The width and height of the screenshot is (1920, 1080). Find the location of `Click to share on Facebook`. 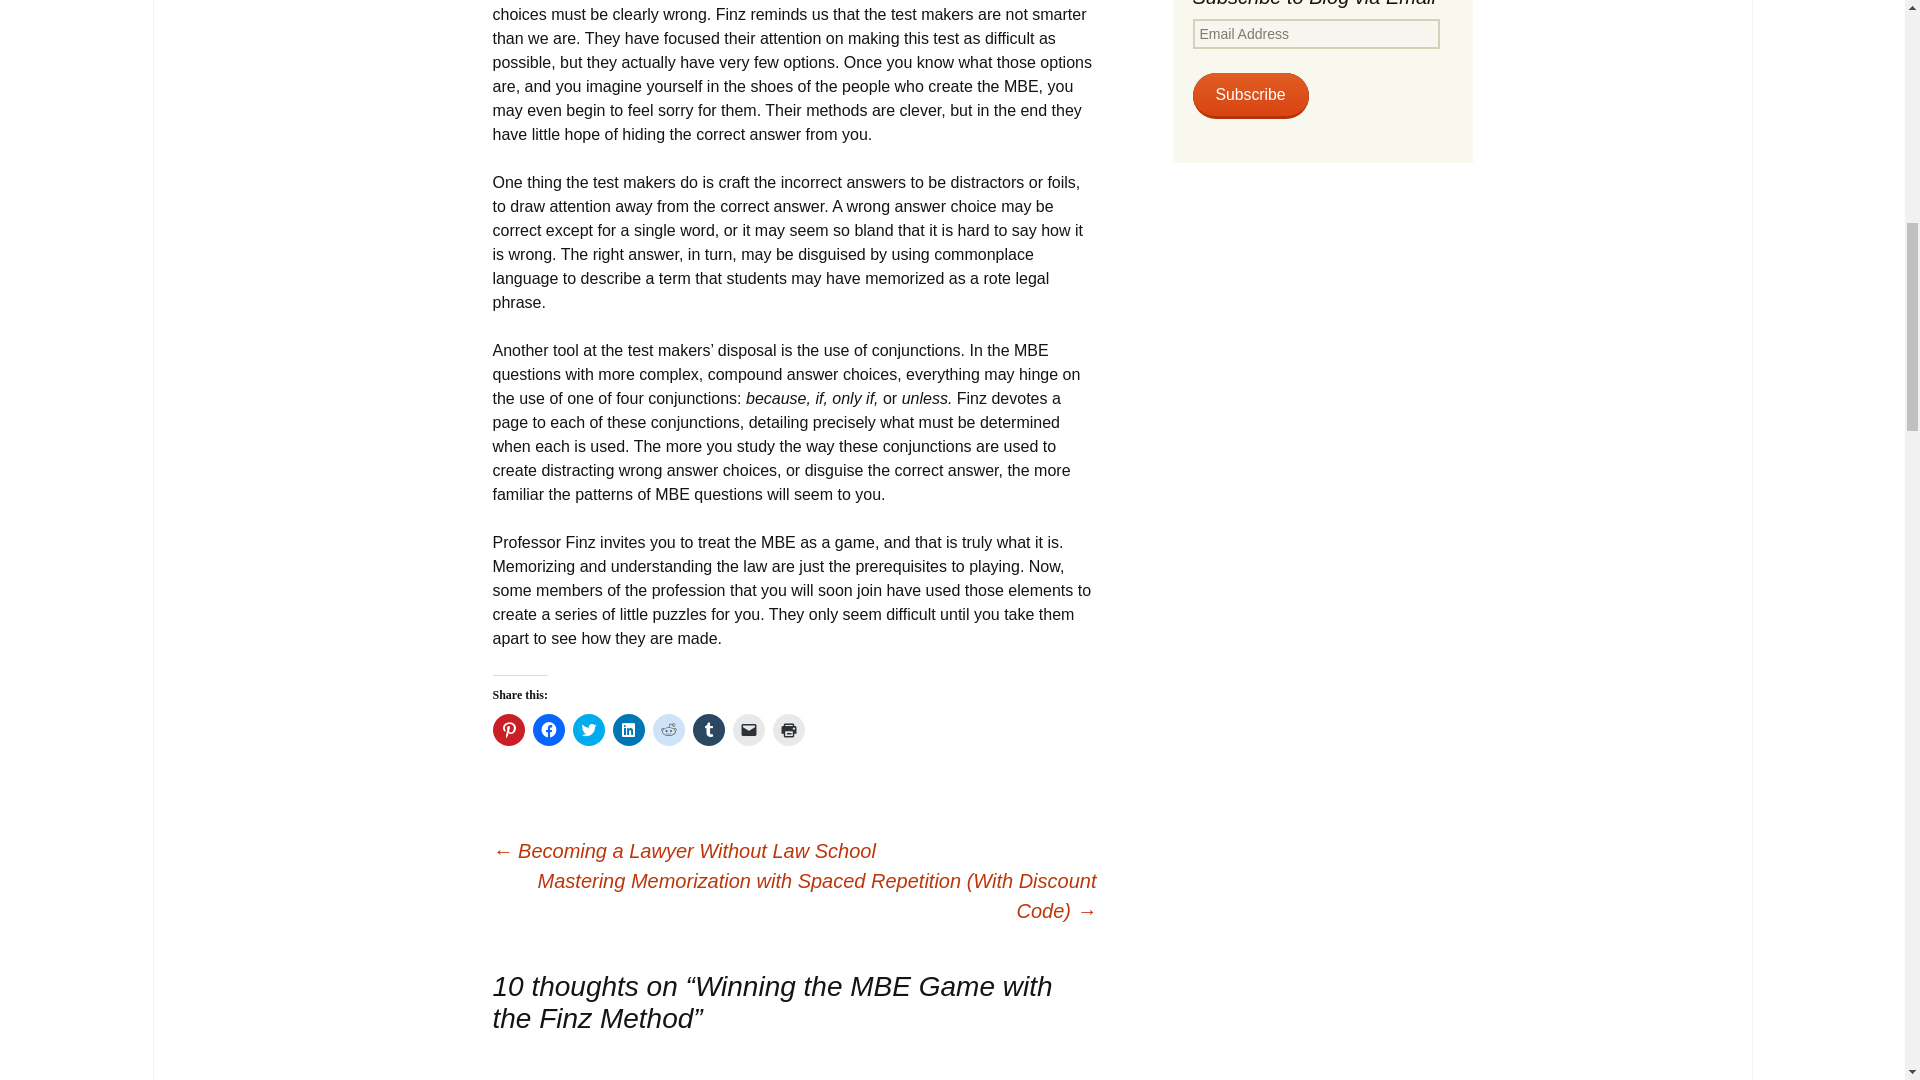

Click to share on Facebook is located at coordinates (548, 730).